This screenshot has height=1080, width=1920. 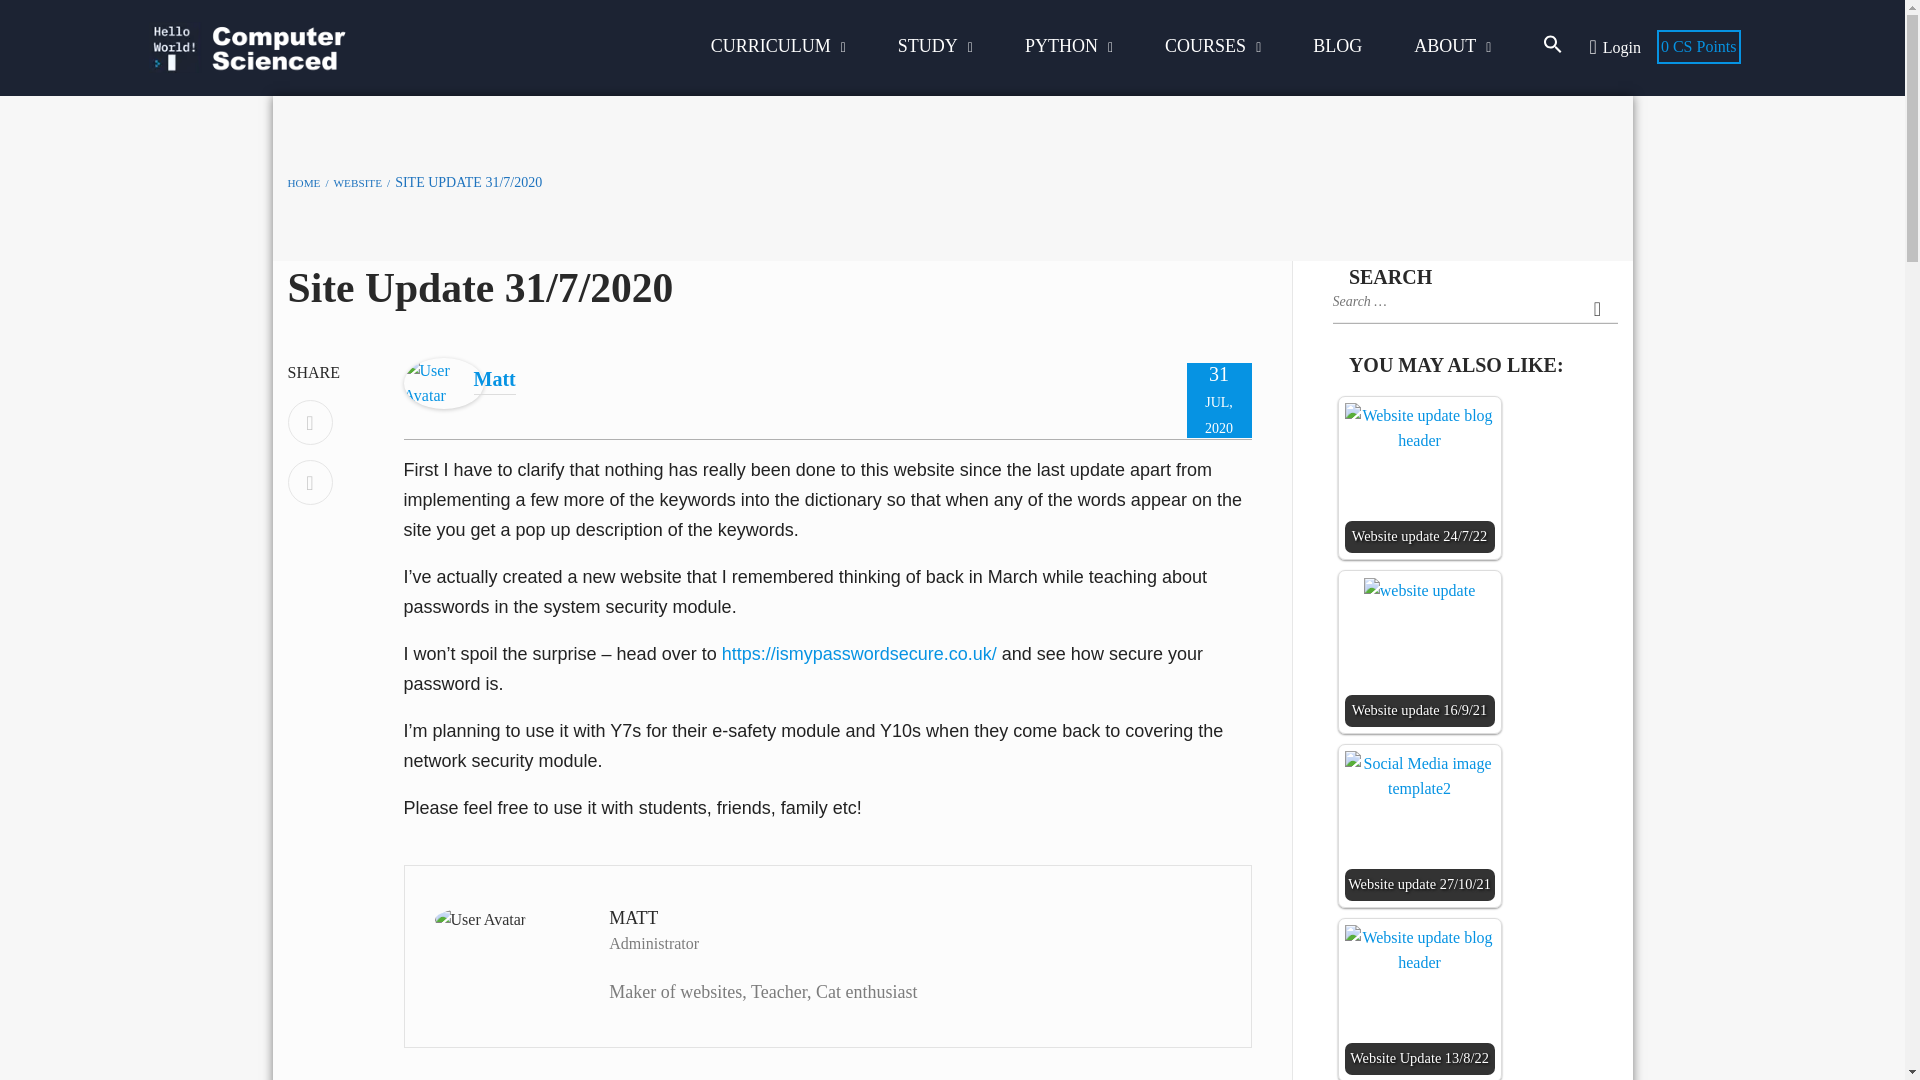 I want to click on Twitter, so click(x=310, y=482).